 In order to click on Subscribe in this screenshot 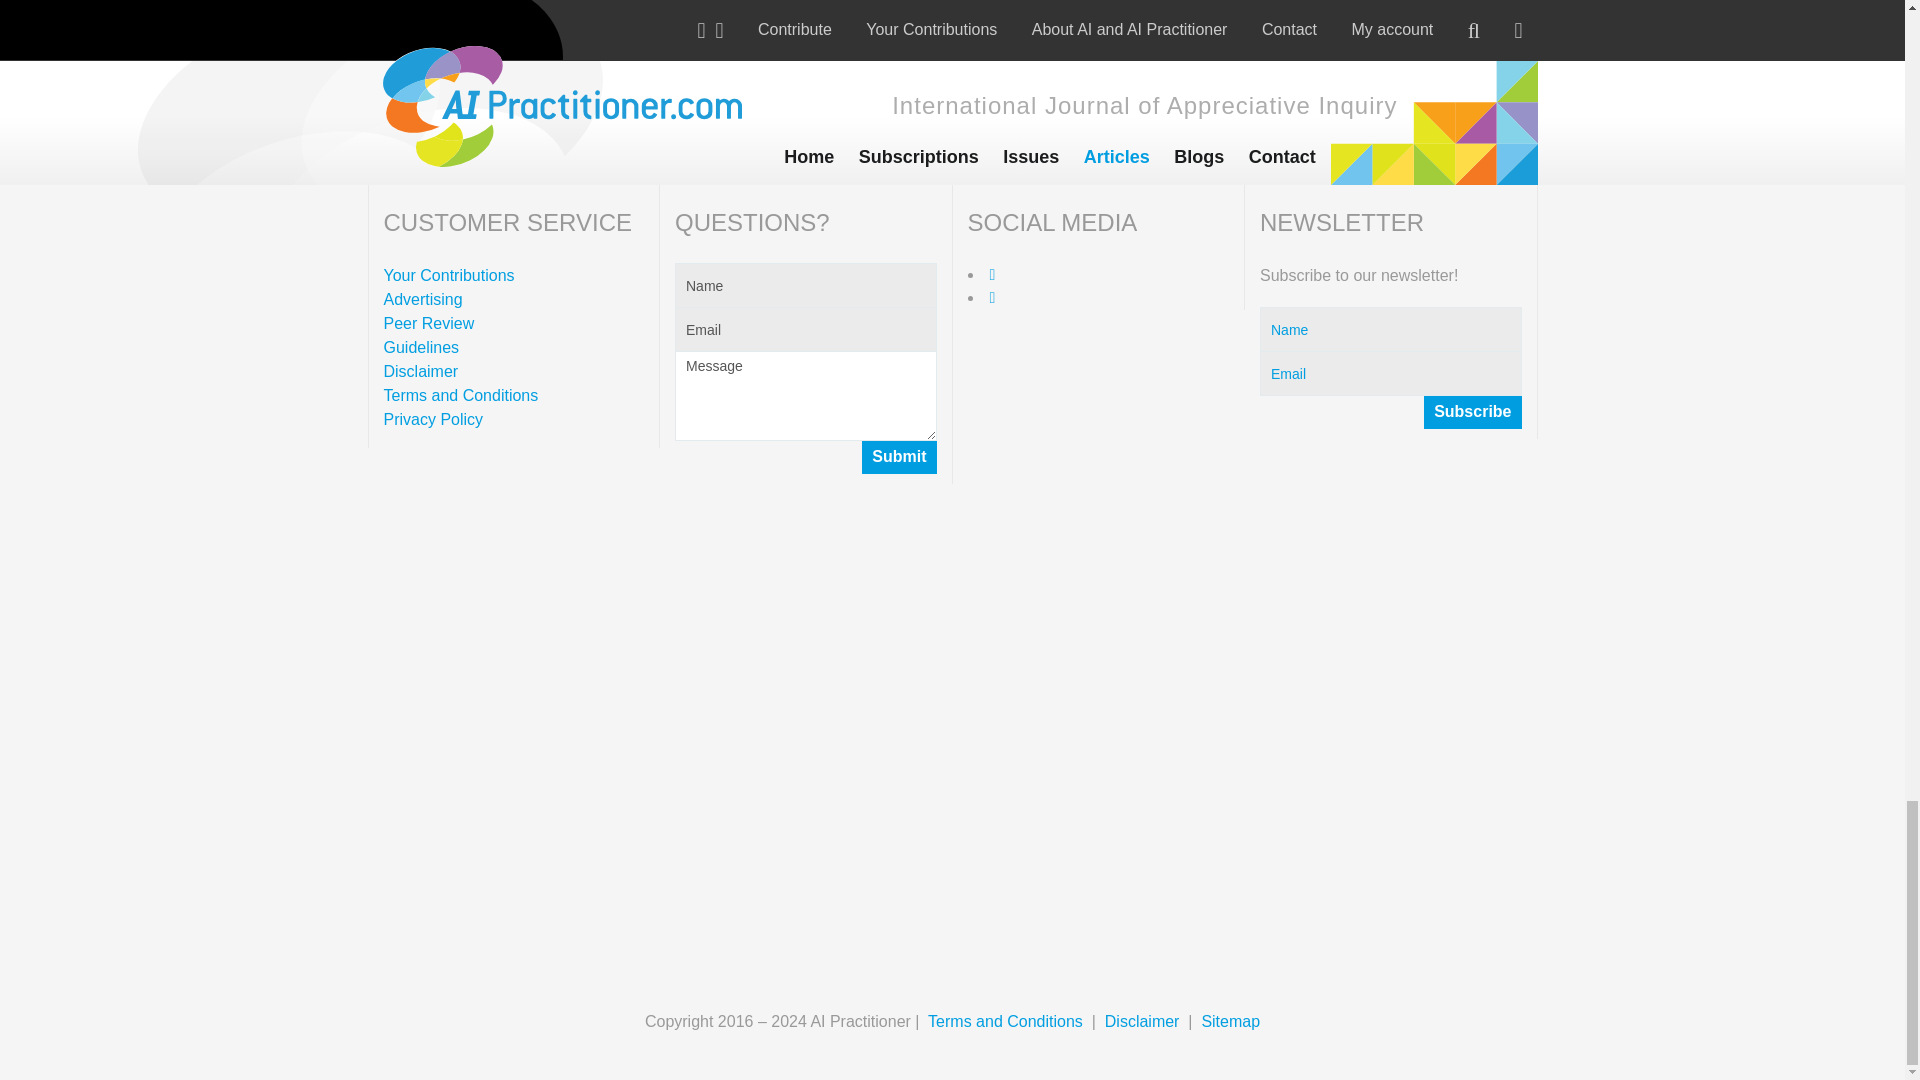, I will do `click(1472, 412)`.